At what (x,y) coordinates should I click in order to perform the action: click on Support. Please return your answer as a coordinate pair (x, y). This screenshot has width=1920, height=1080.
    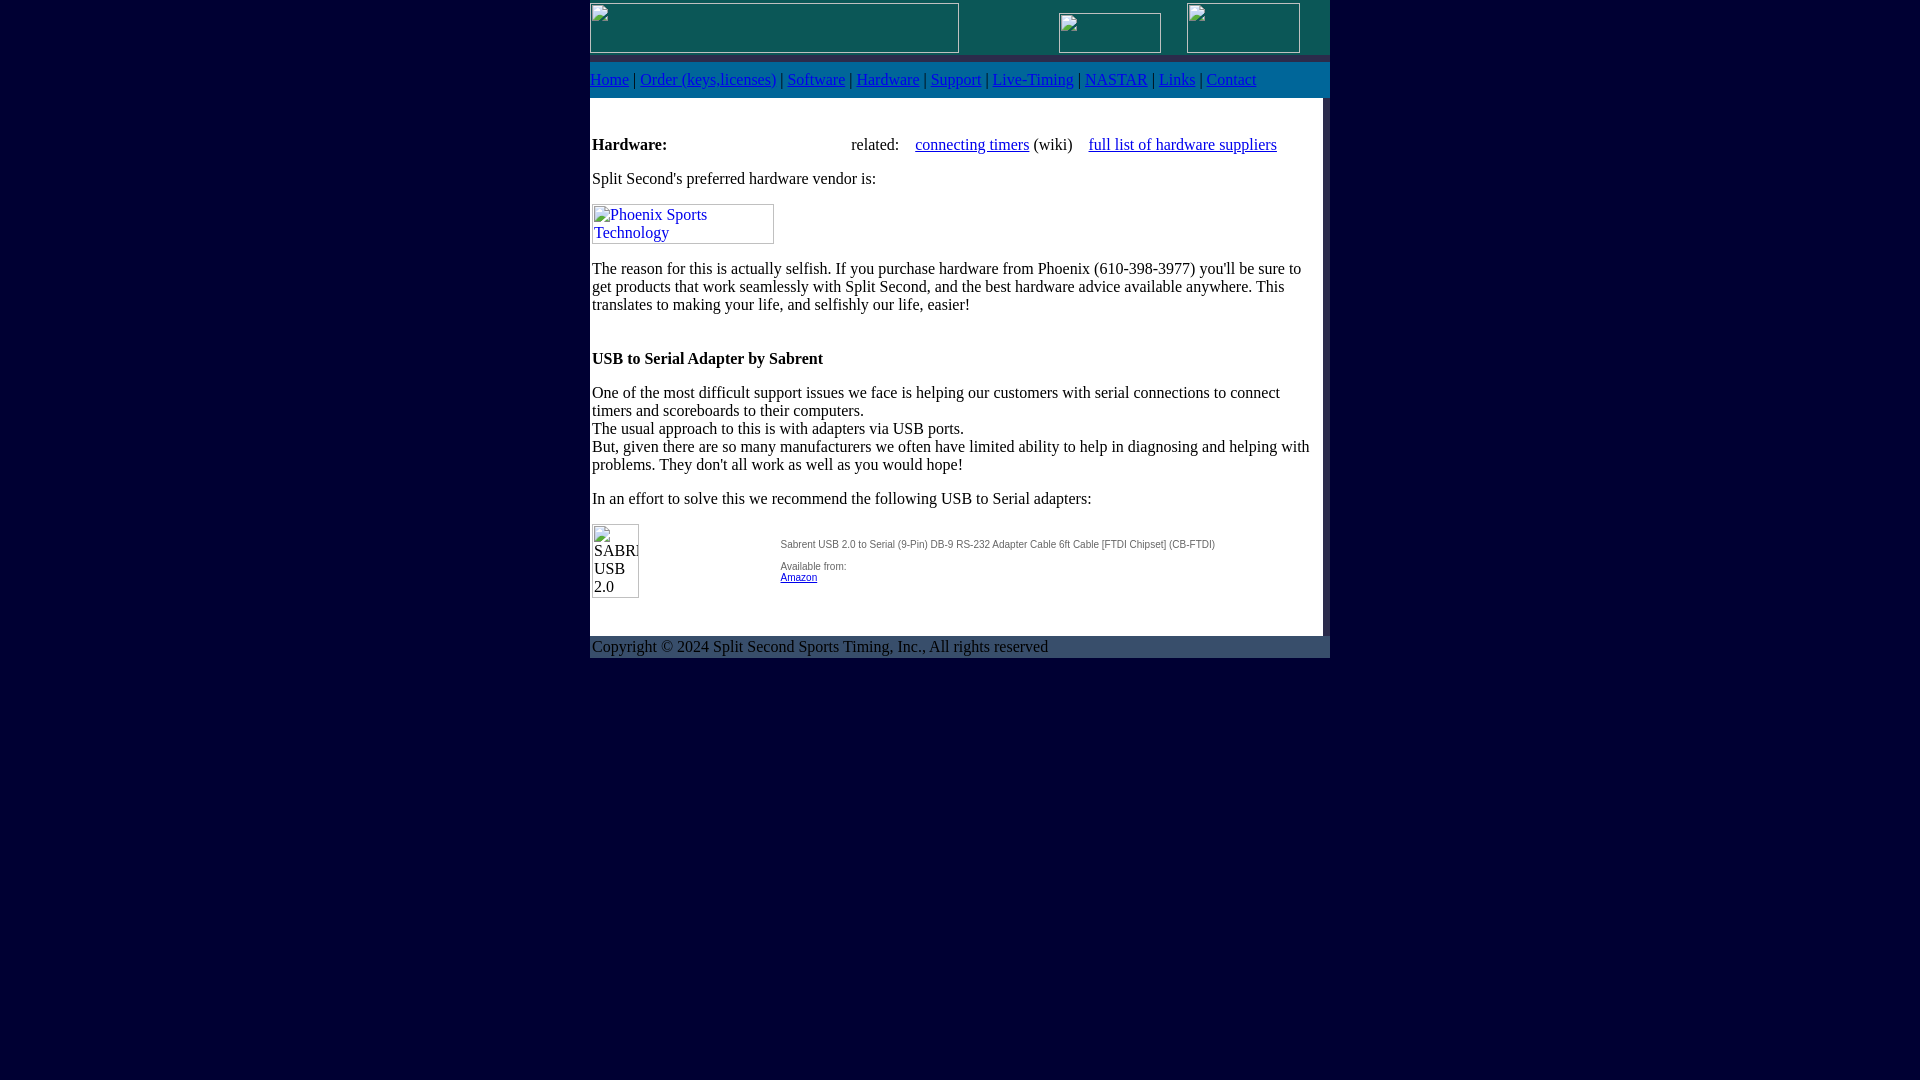
    Looking at the image, I should click on (956, 79).